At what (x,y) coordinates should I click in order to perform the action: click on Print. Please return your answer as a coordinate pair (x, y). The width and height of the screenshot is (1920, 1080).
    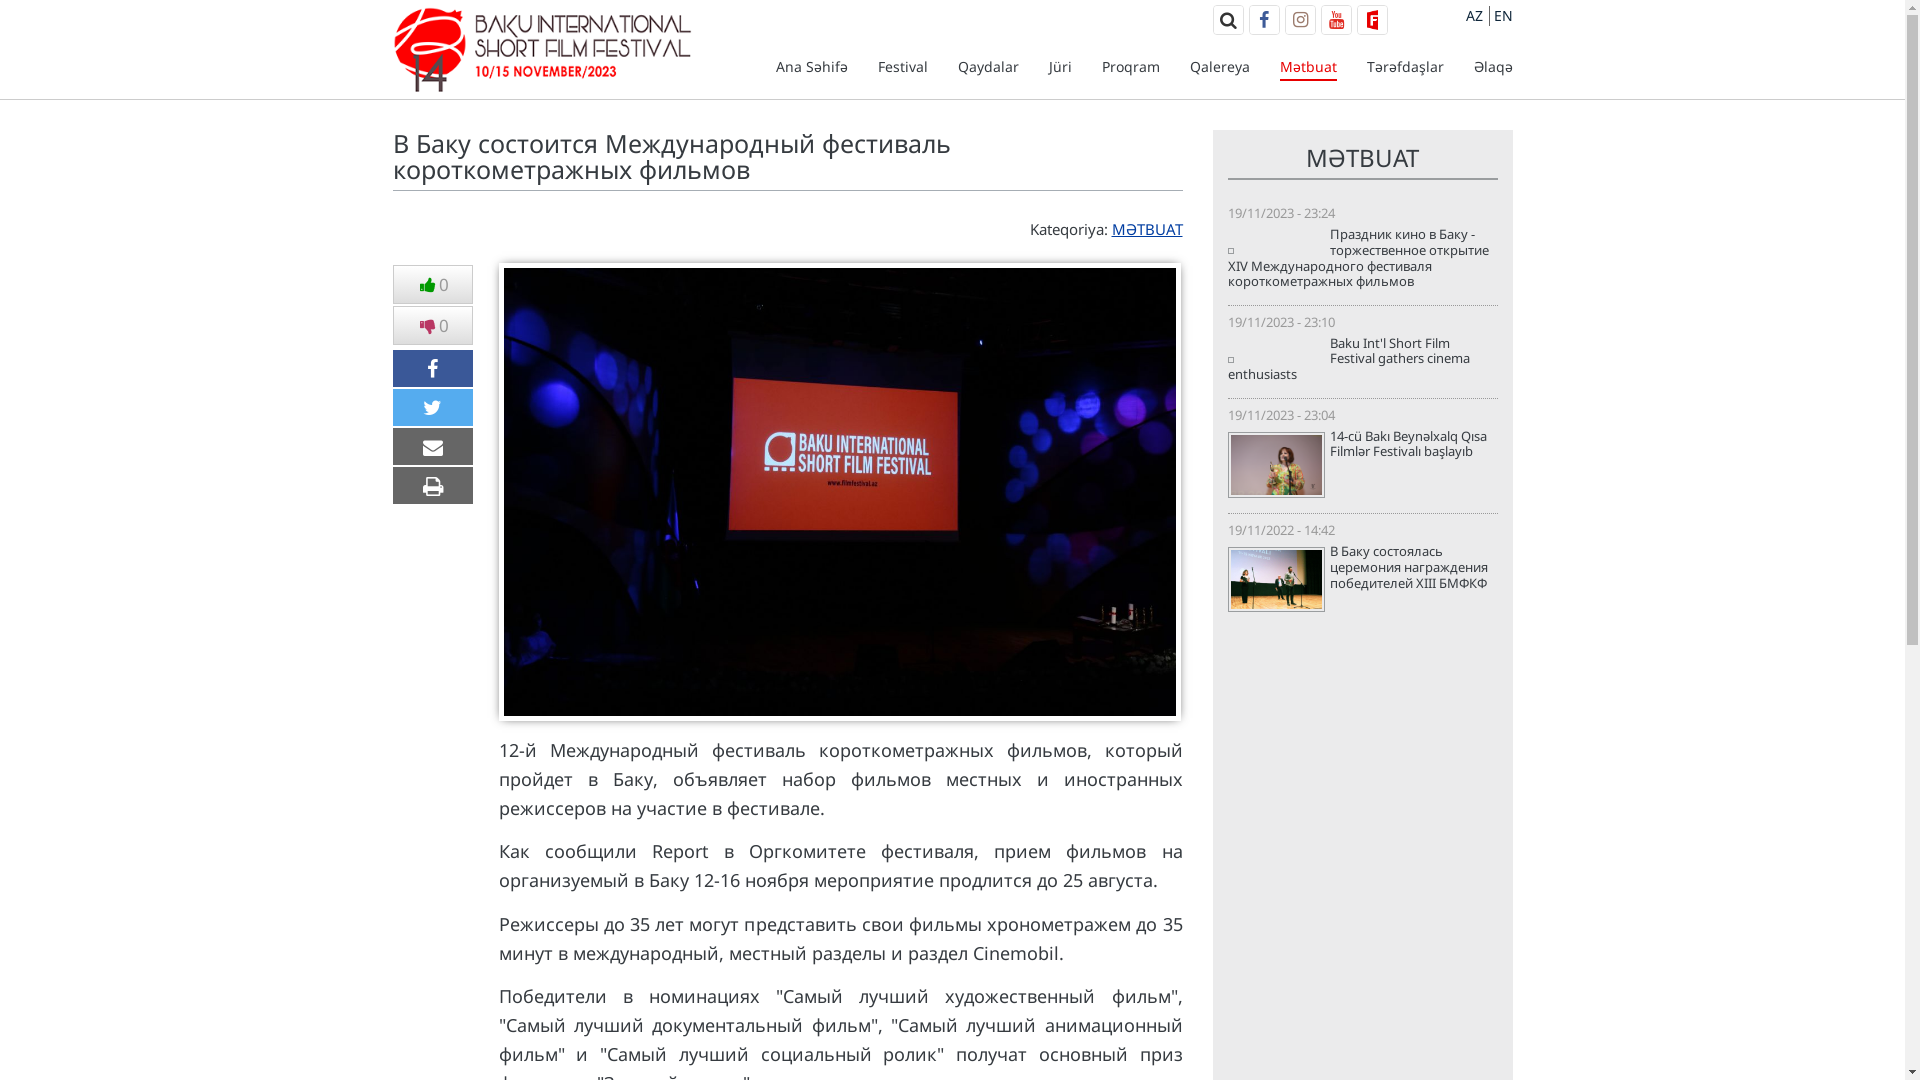
    Looking at the image, I should click on (432, 486).